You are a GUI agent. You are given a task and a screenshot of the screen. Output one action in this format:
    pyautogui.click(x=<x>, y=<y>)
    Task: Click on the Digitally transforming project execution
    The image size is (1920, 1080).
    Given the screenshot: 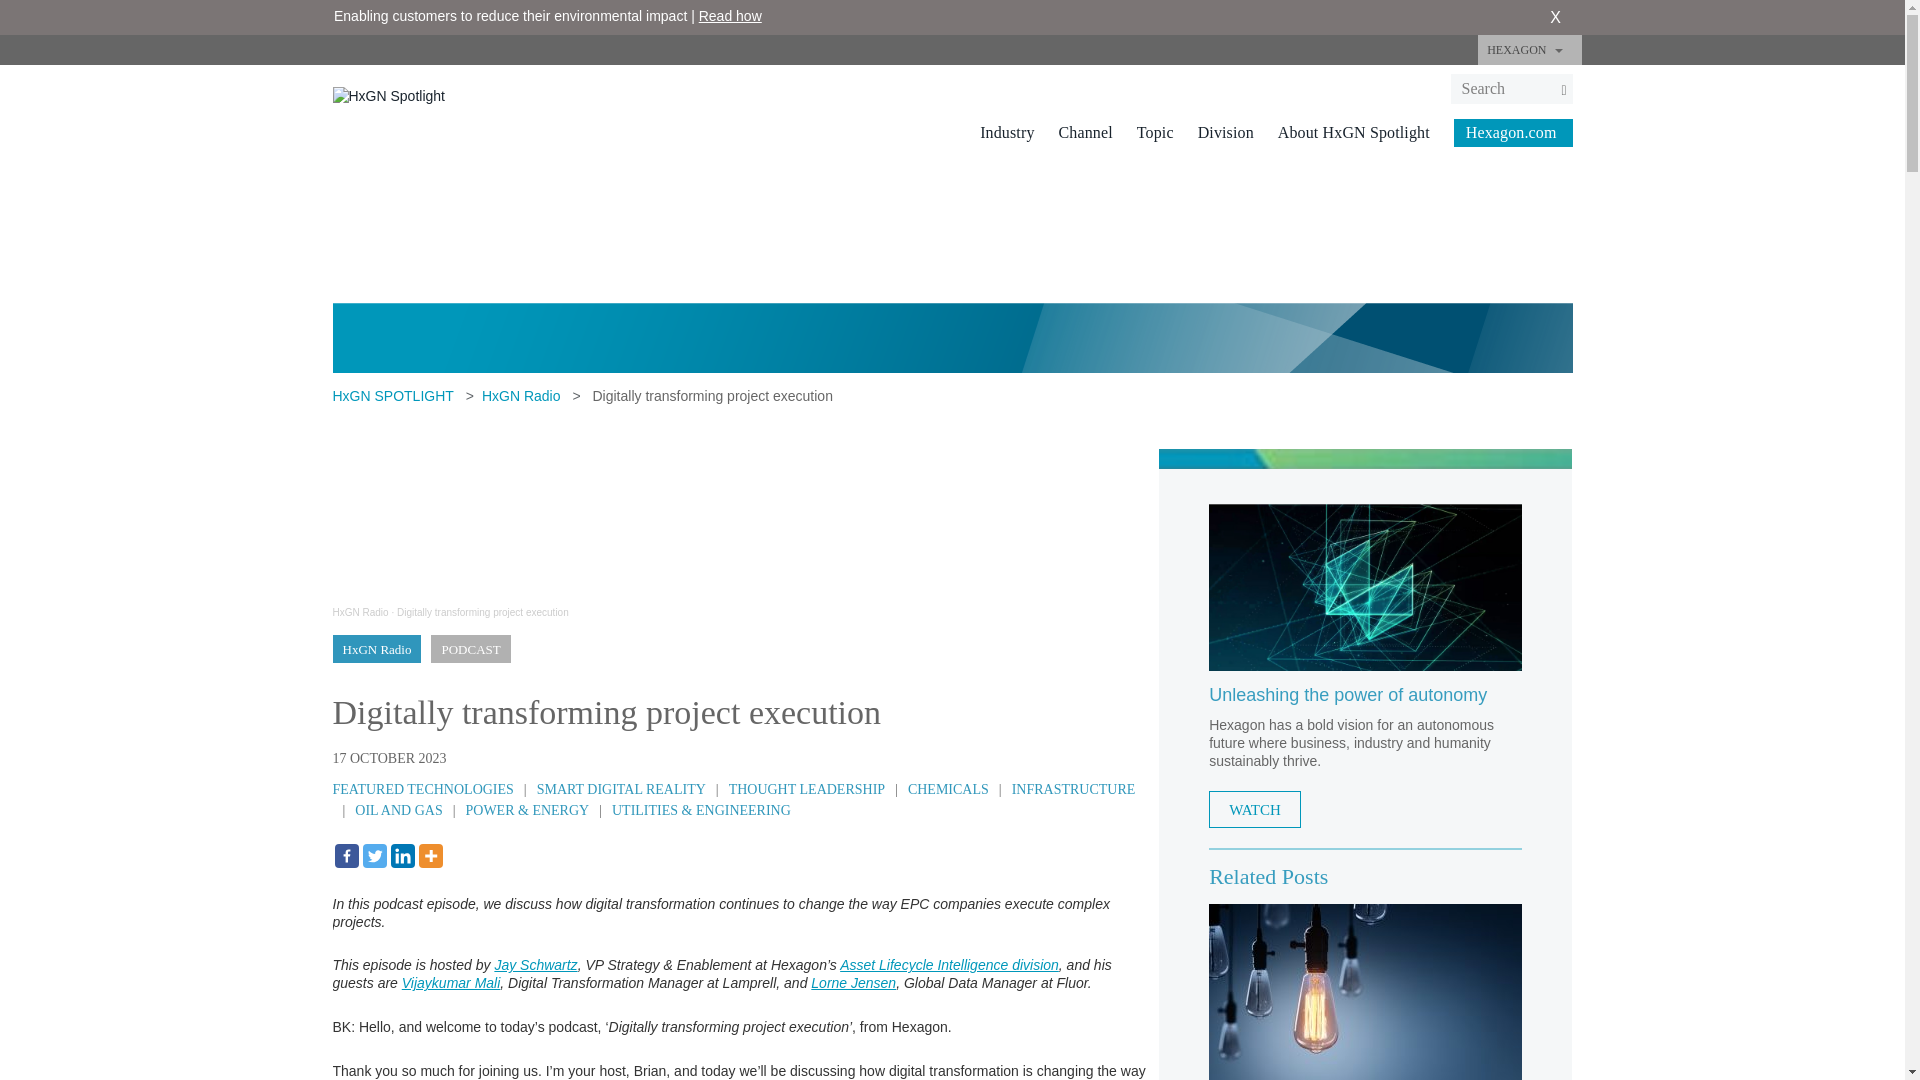 What is the action you would take?
    pyautogui.click(x=482, y=610)
    